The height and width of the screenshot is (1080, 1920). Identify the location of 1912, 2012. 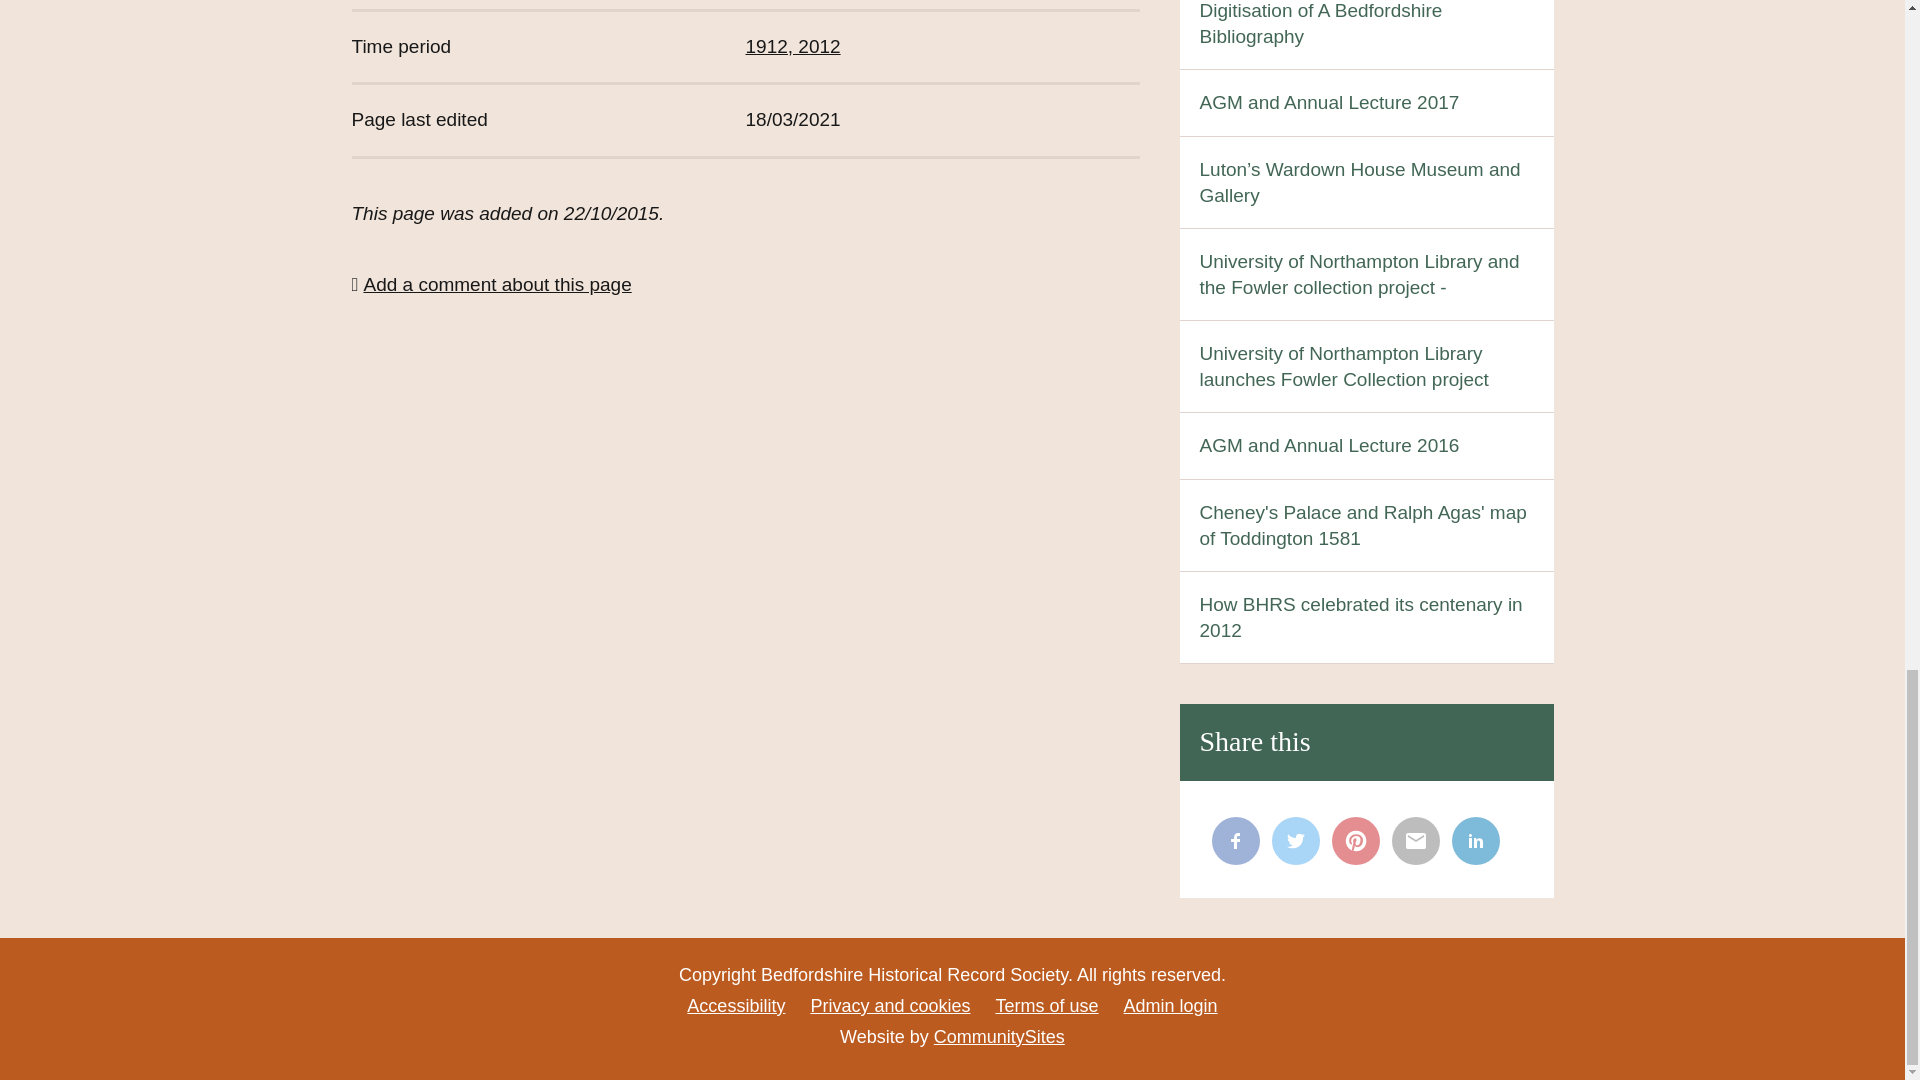
(793, 46).